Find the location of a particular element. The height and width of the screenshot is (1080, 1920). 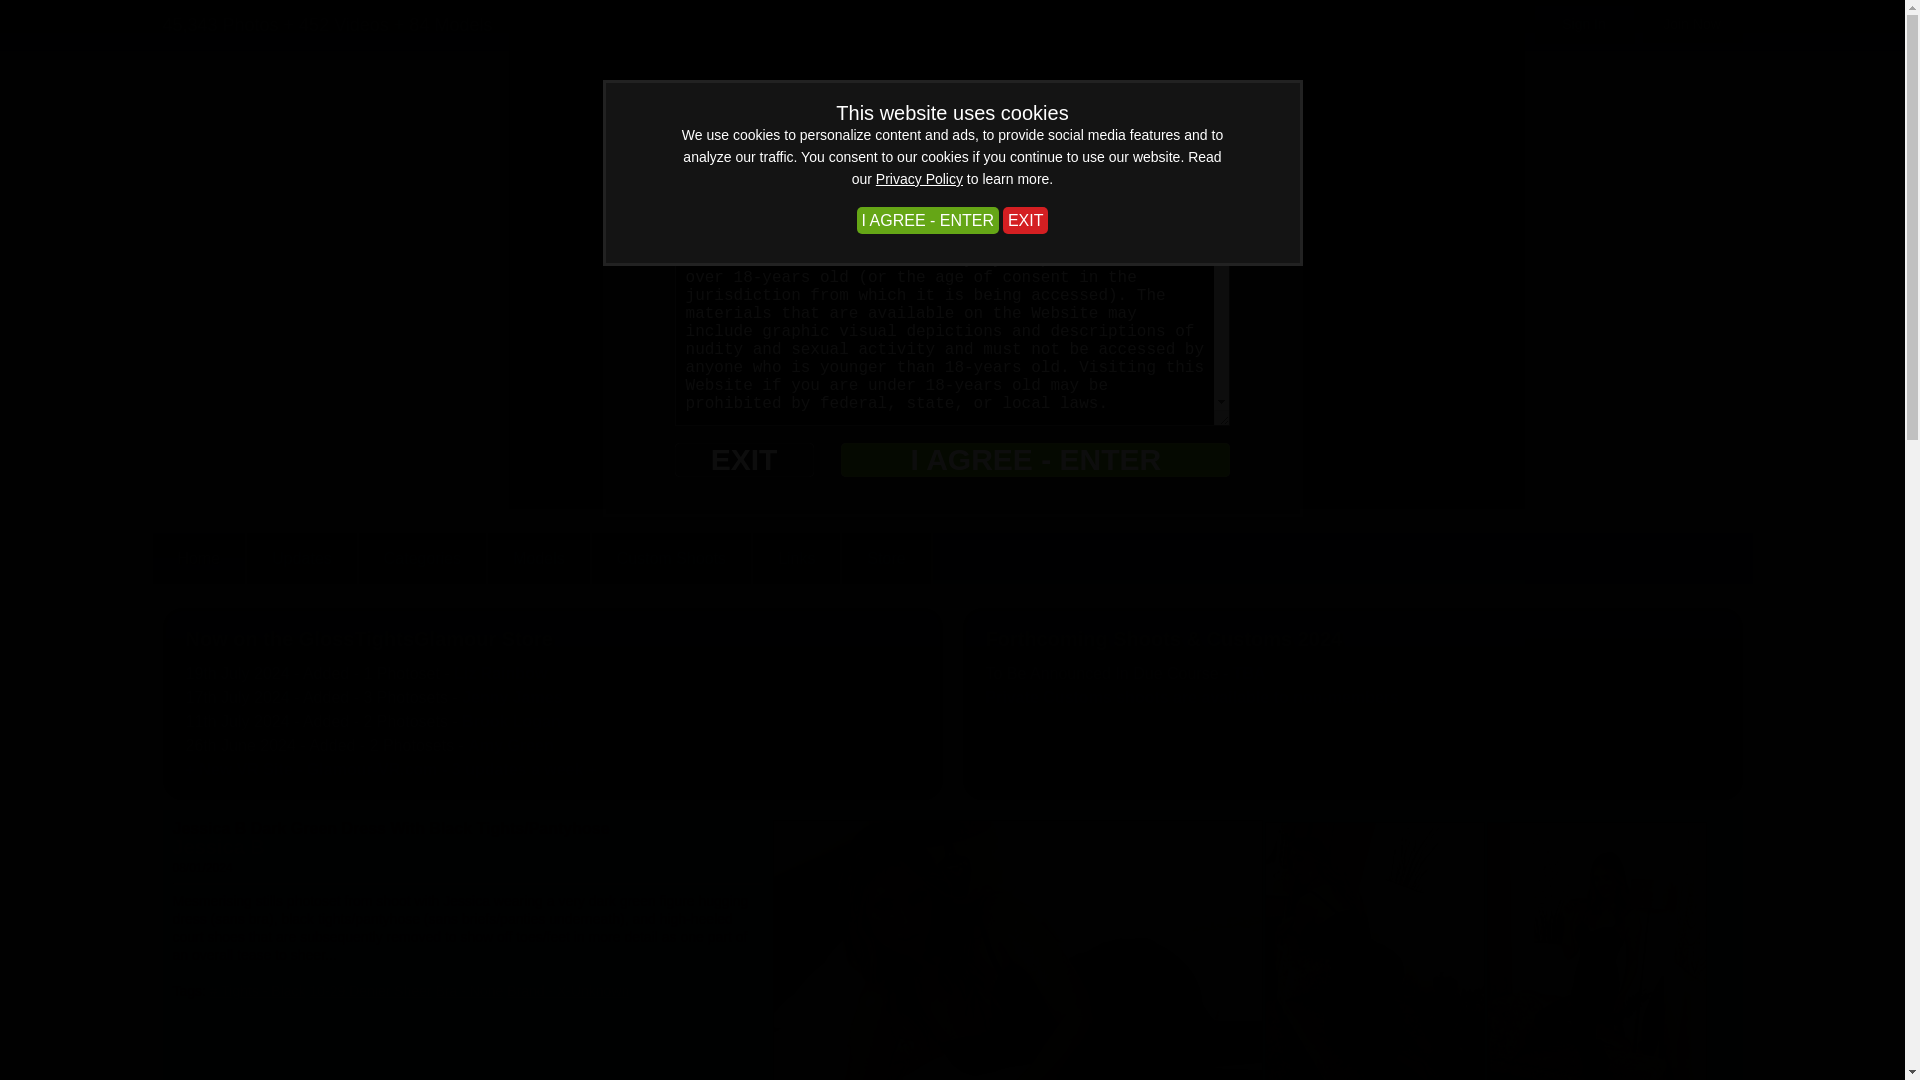

Updates is located at coordinates (301, 558).